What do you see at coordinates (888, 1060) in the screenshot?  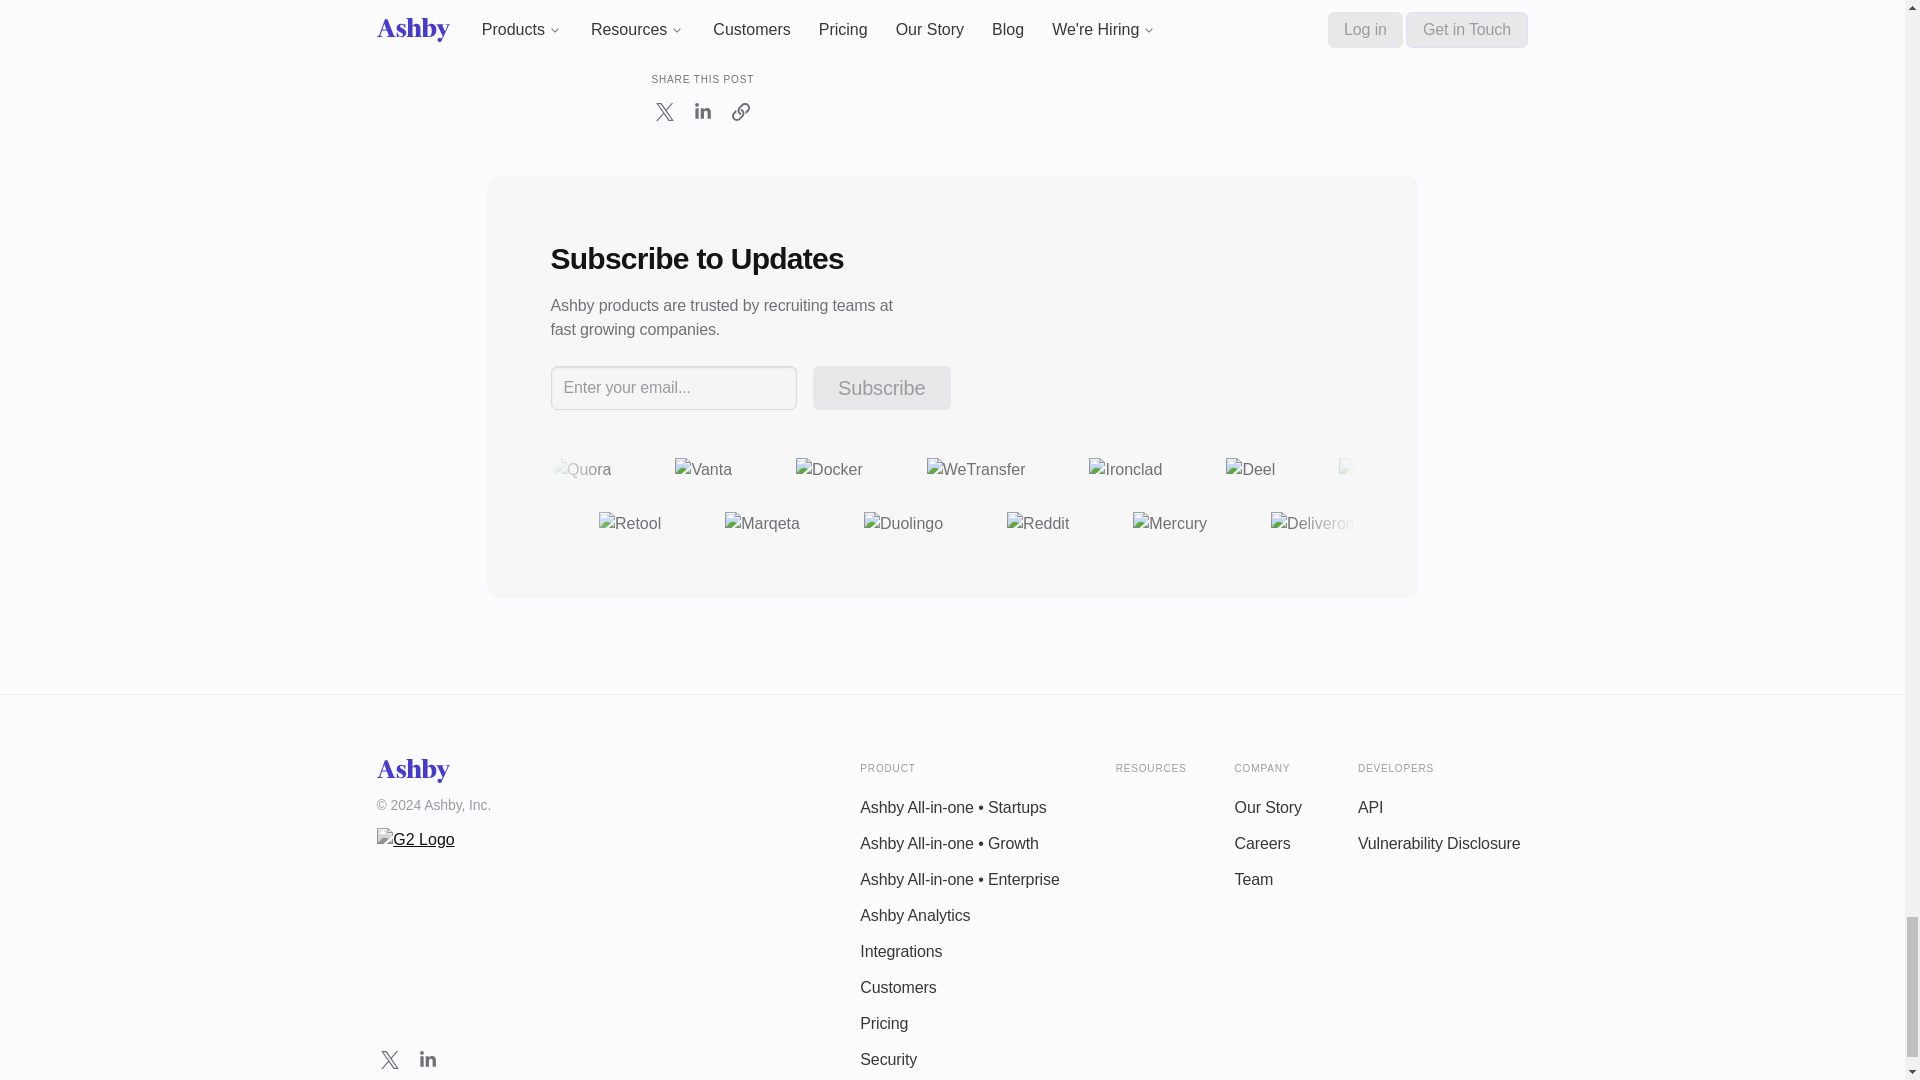 I see `Security` at bounding box center [888, 1060].